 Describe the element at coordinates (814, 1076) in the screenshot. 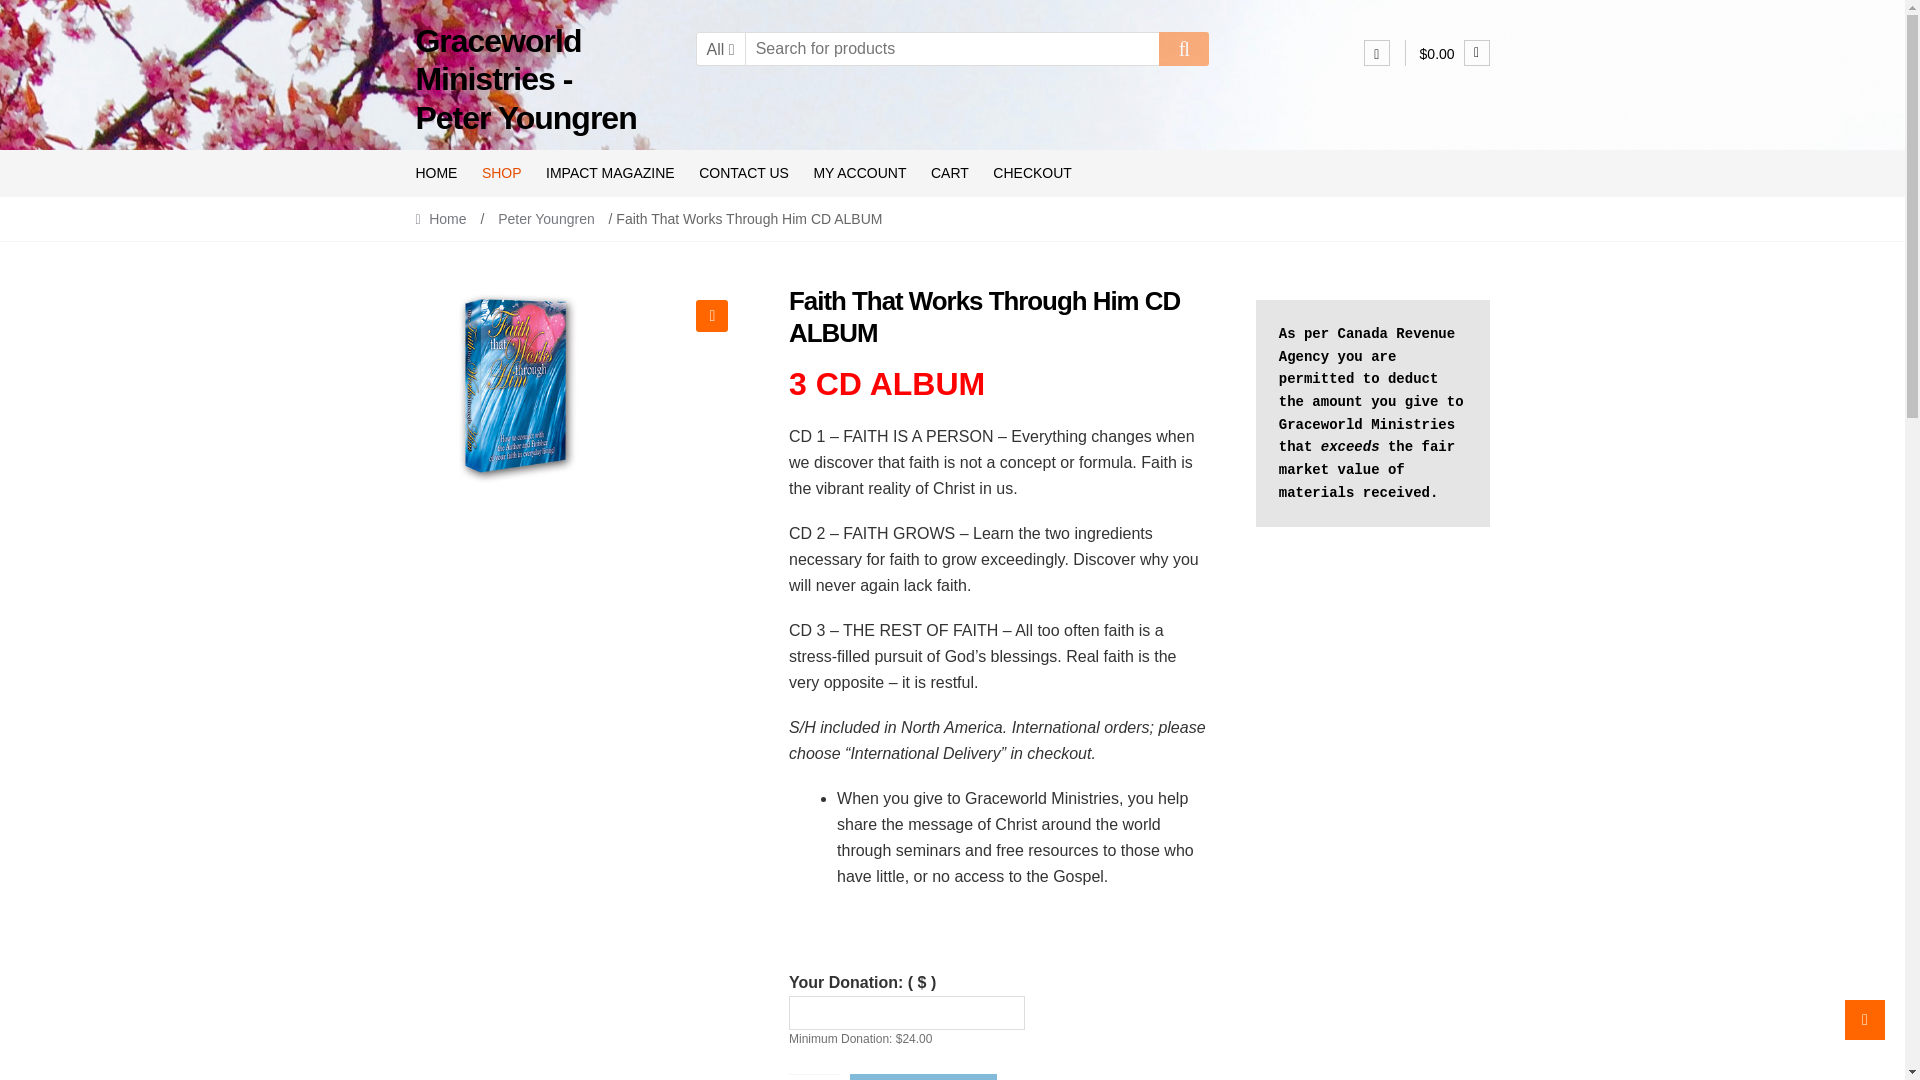

I see `1` at that location.